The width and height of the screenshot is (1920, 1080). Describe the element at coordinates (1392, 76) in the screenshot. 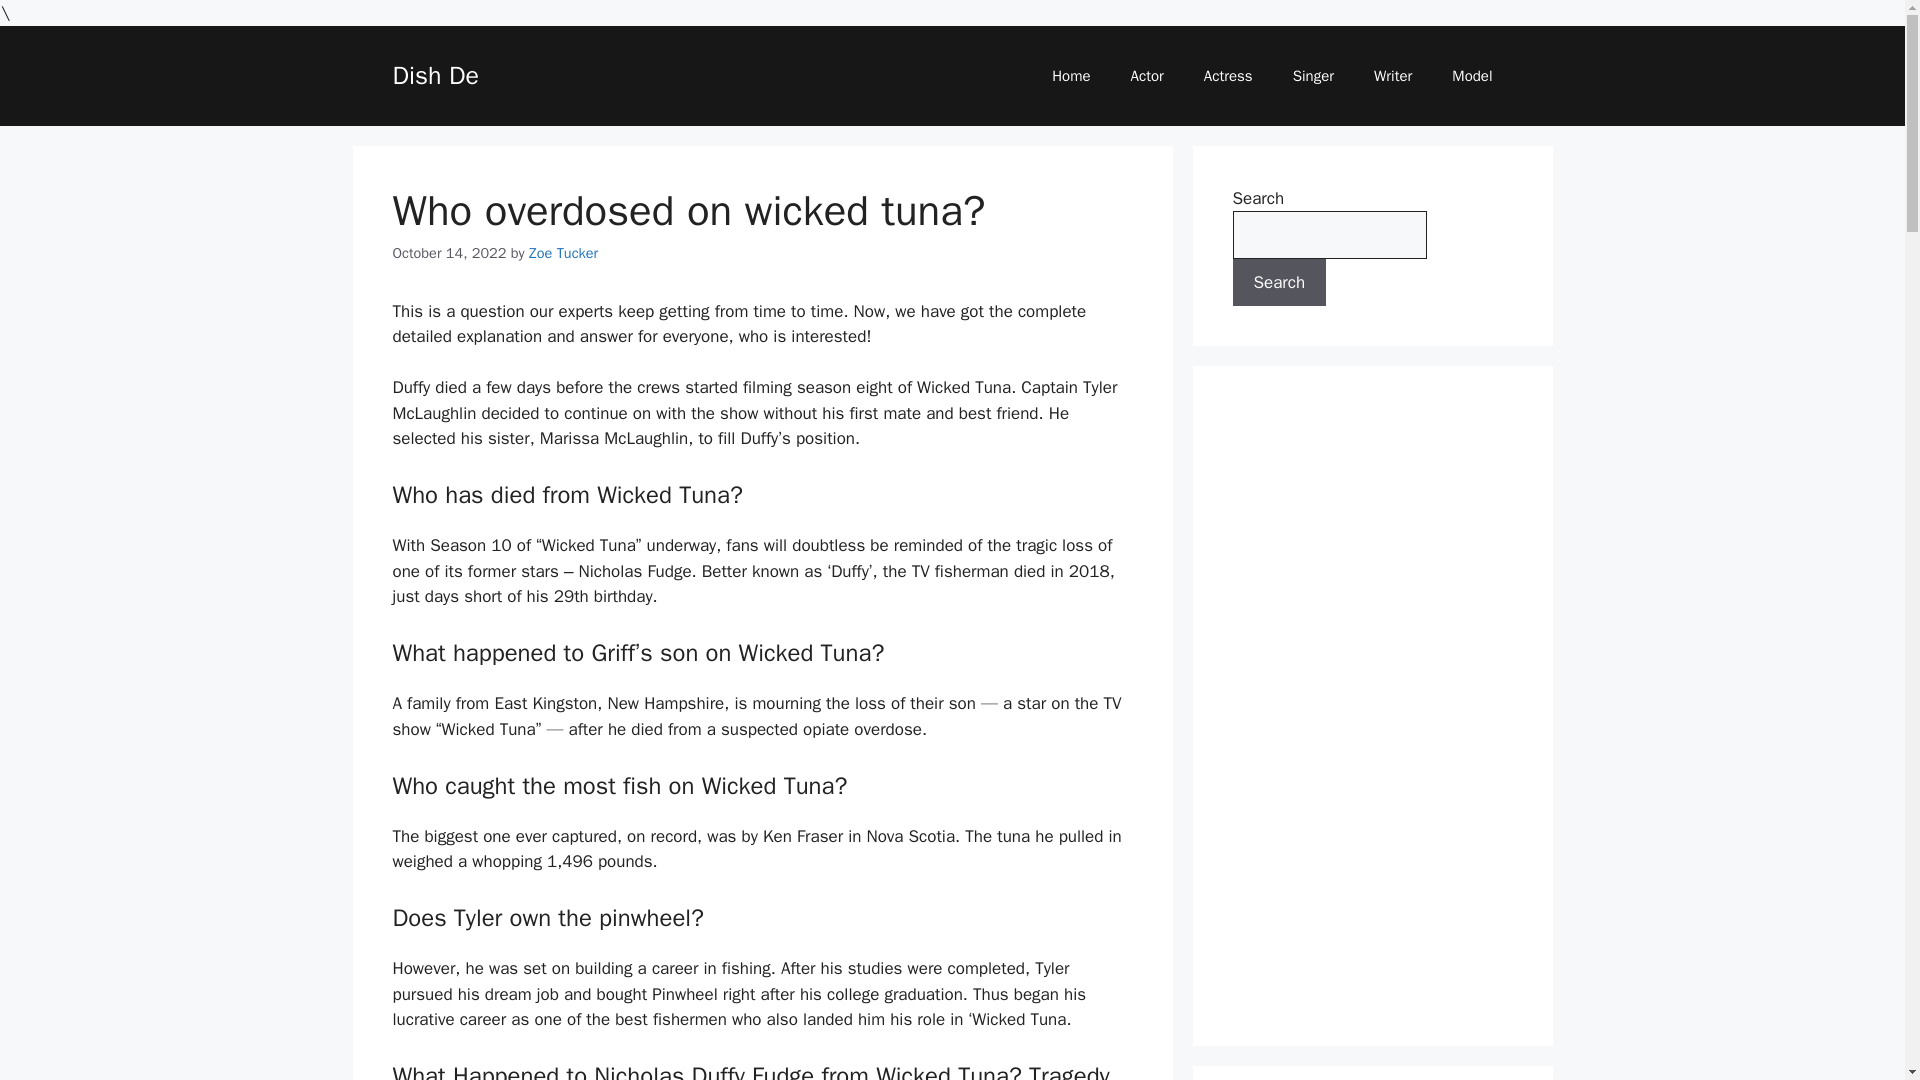

I see `Writer` at that location.